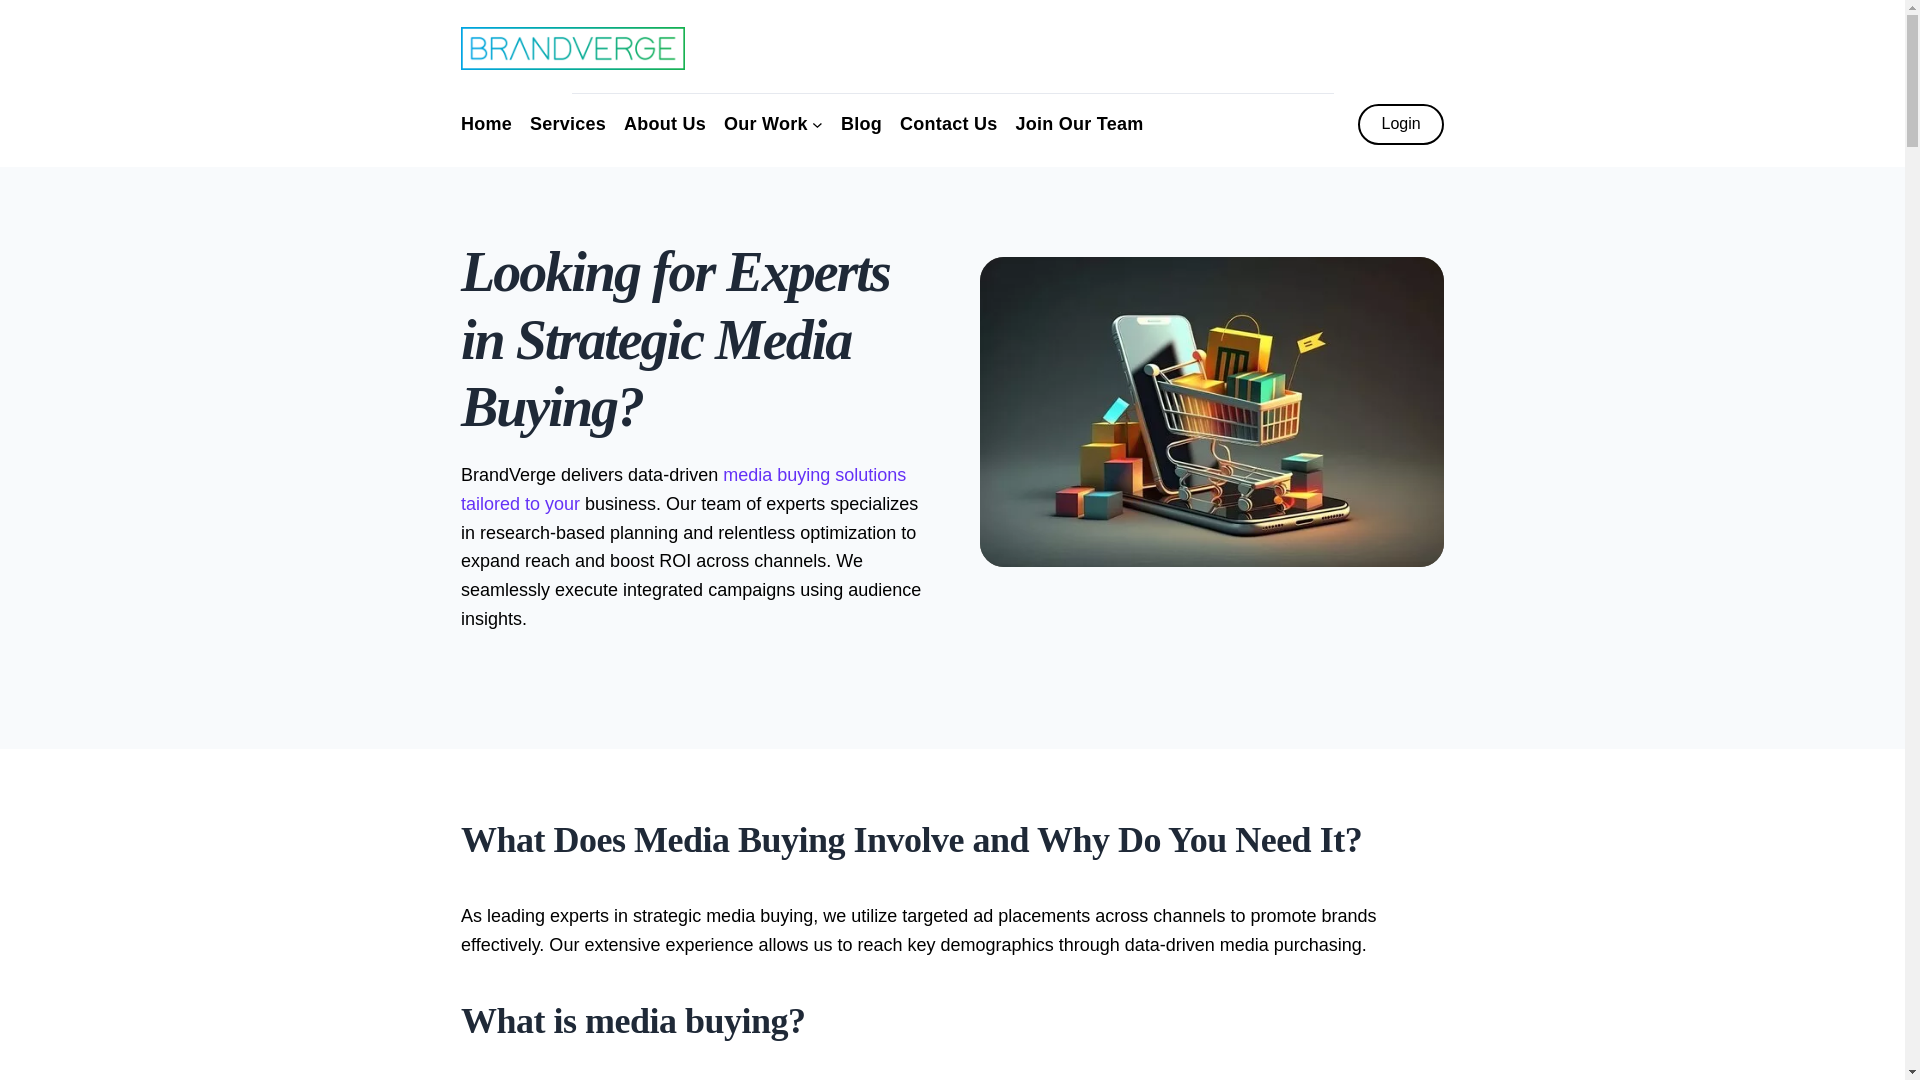 Image resolution: width=1920 pixels, height=1080 pixels. Describe the element at coordinates (949, 124) in the screenshot. I see `Contact Us` at that location.